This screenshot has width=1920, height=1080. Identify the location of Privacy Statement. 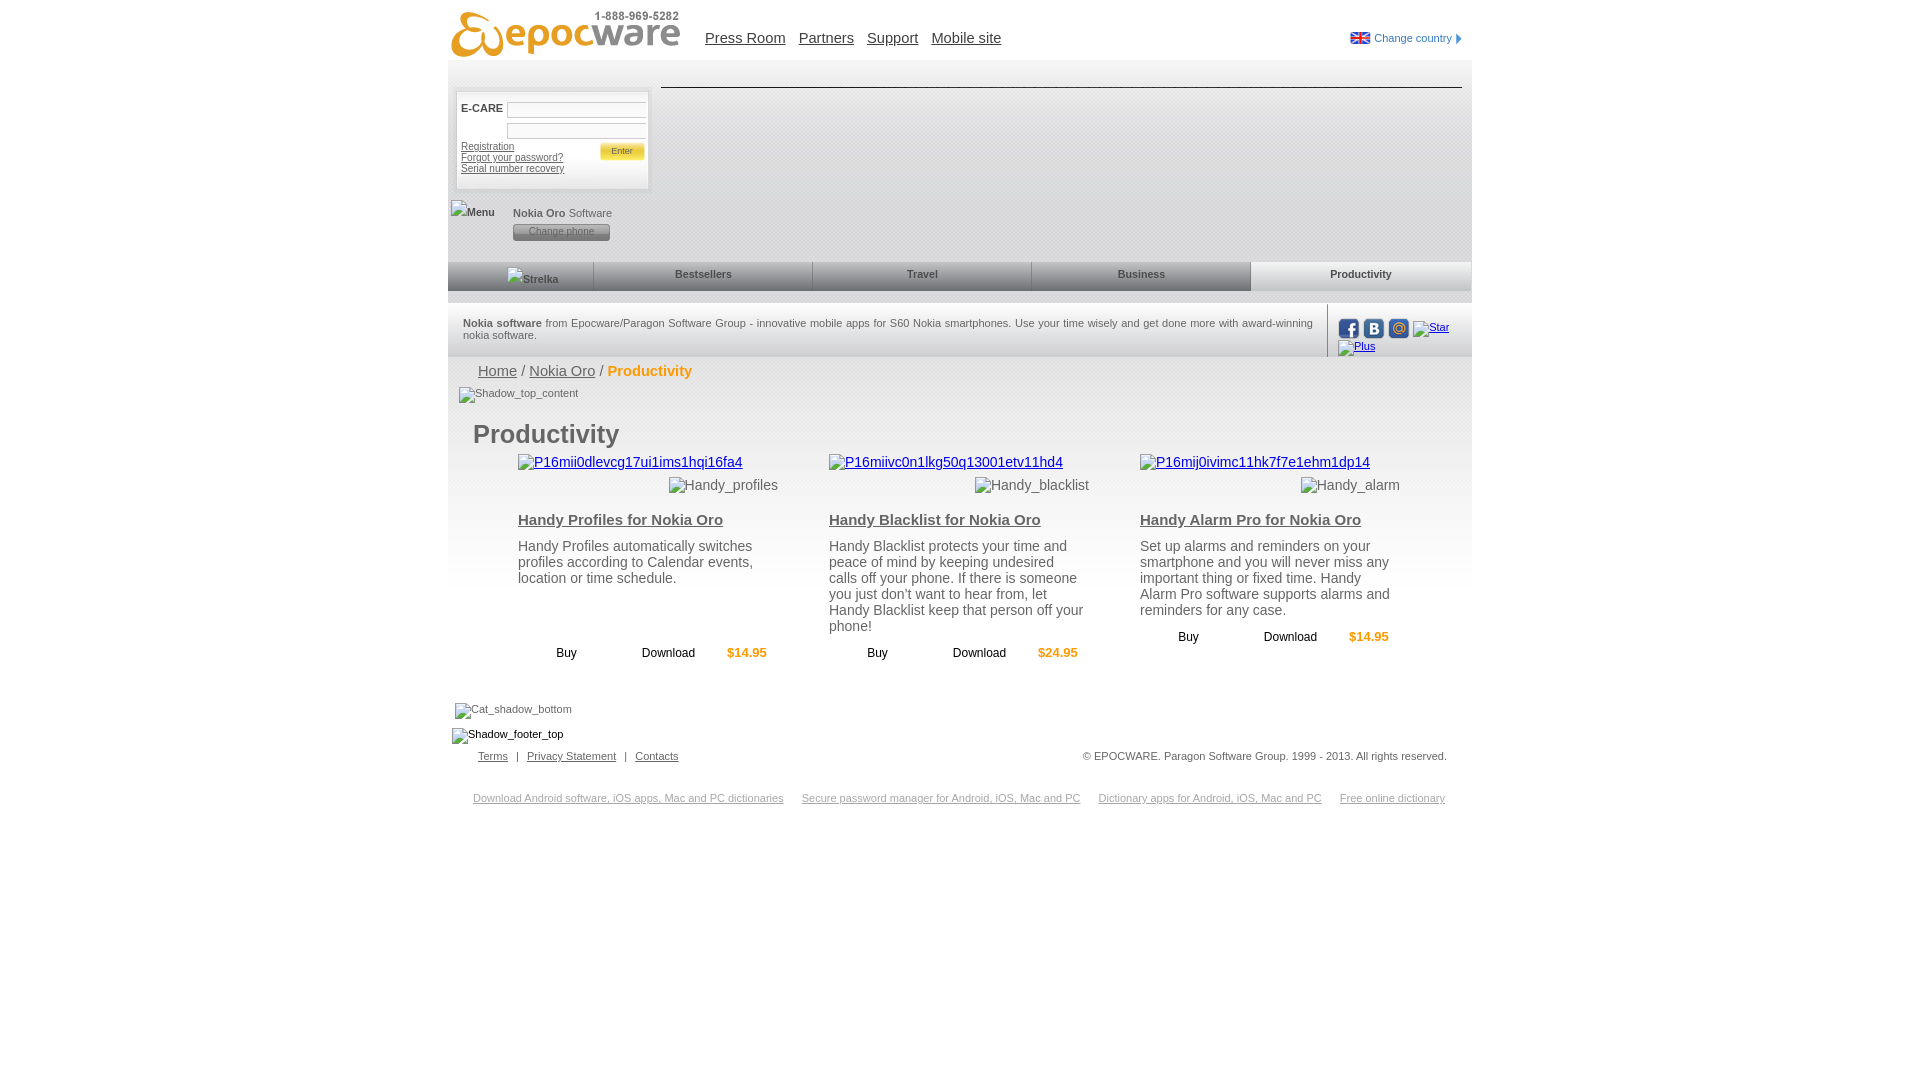
(571, 756).